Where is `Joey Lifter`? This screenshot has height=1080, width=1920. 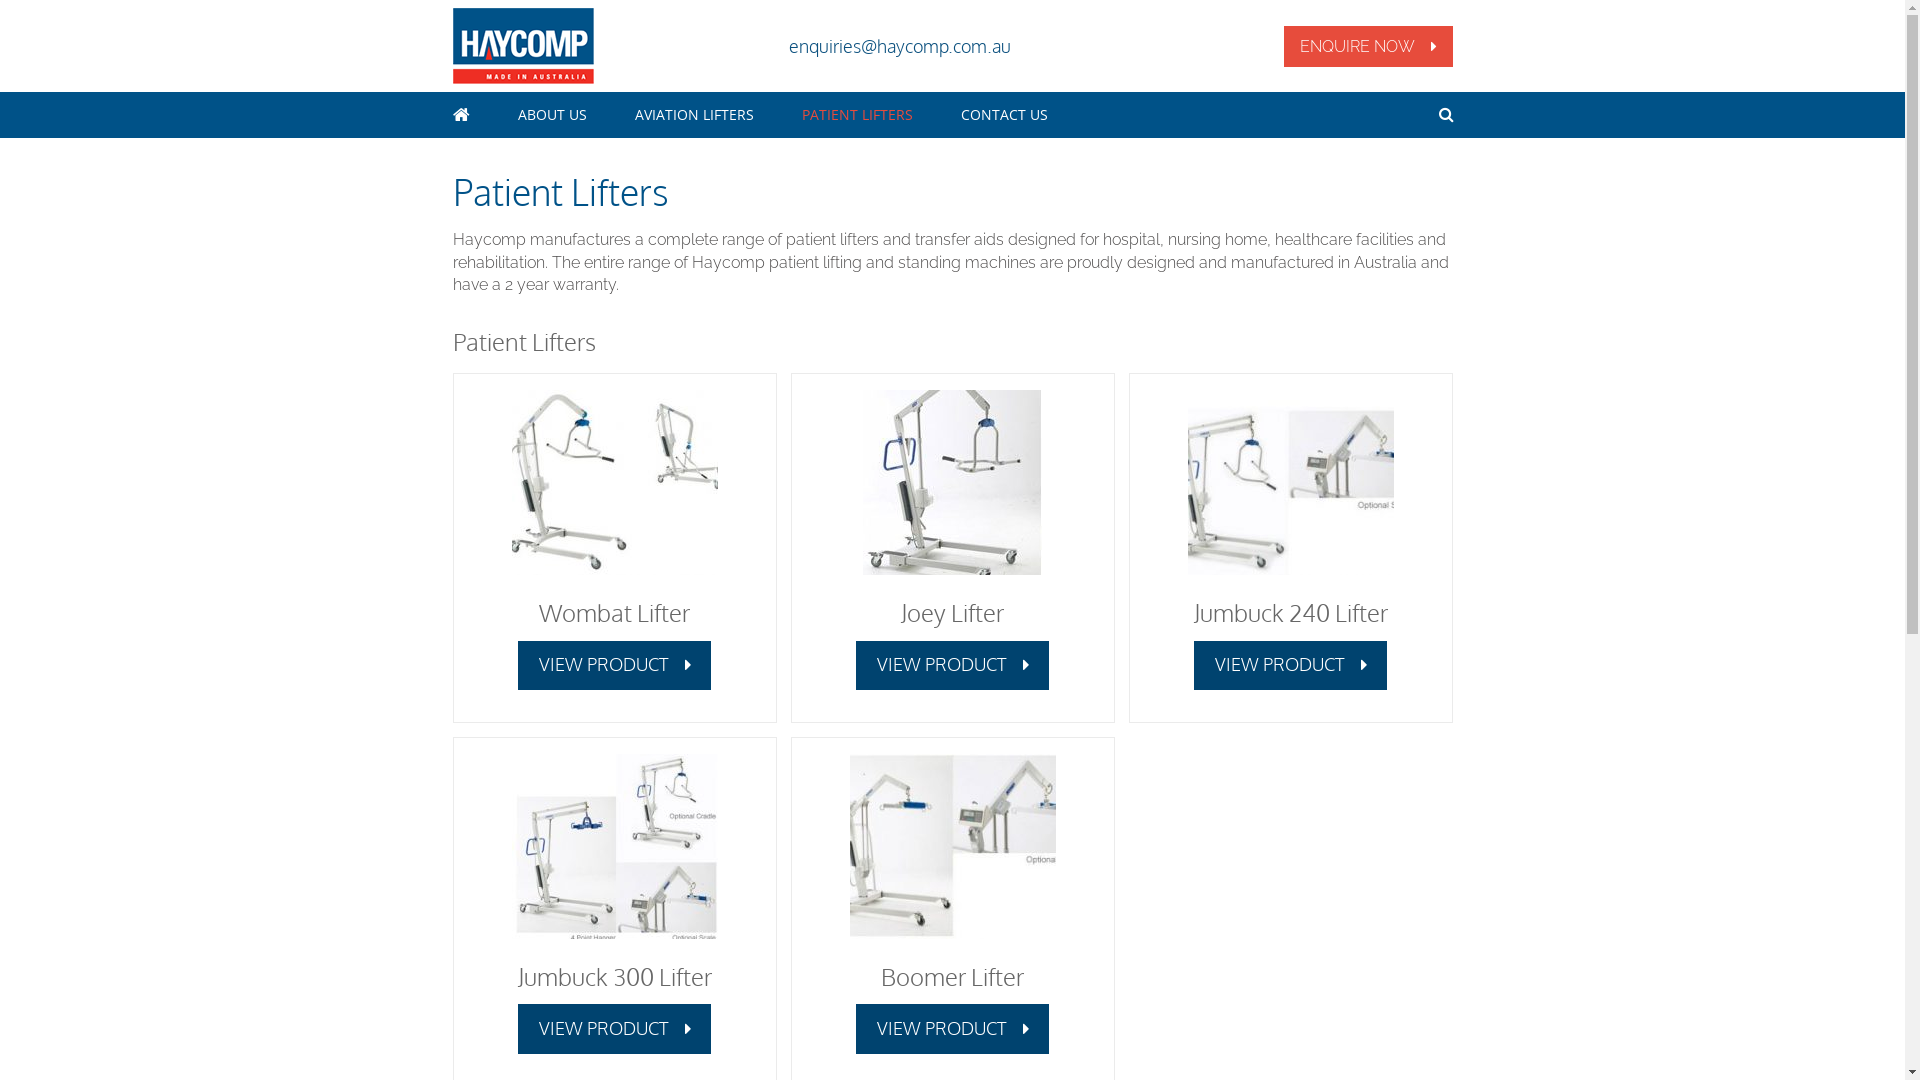
Joey Lifter is located at coordinates (952, 612).